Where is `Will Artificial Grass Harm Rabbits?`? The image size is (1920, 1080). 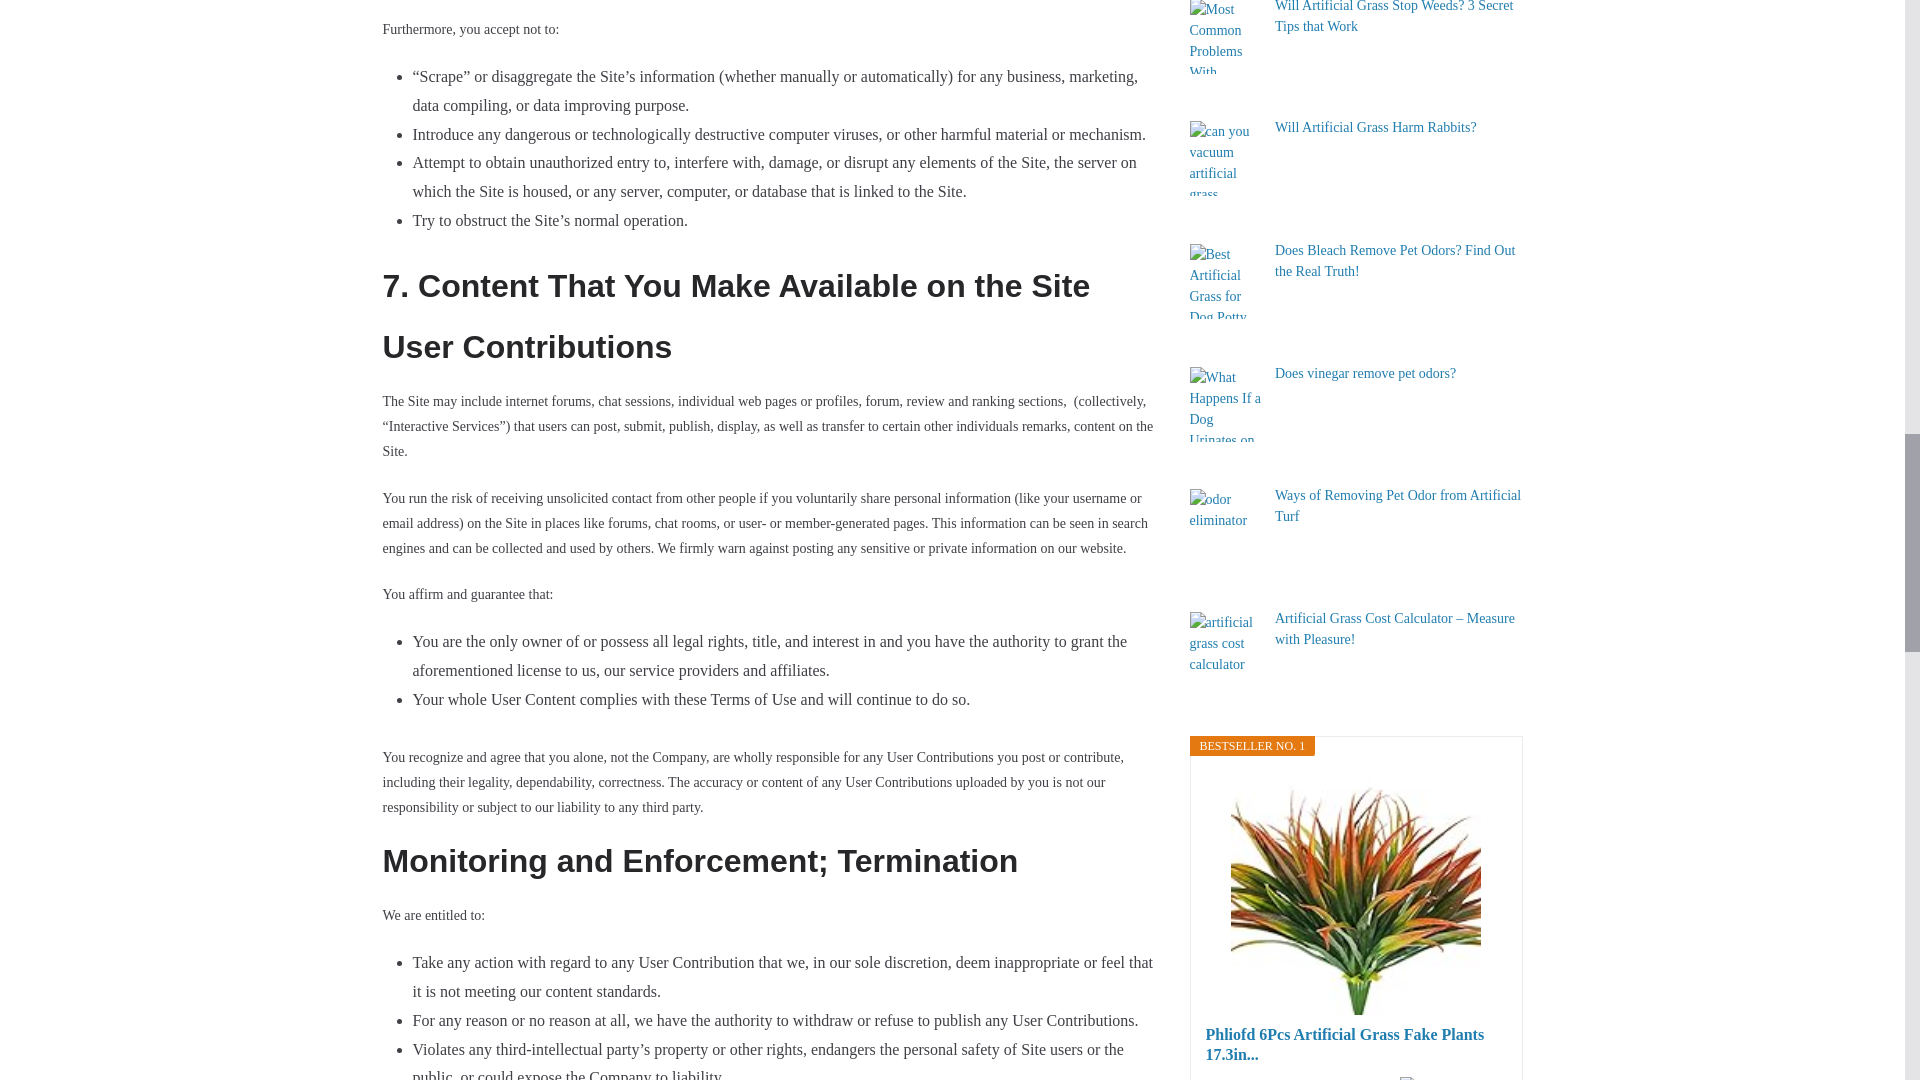 Will Artificial Grass Harm Rabbits? is located at coordinates (1375, 127).